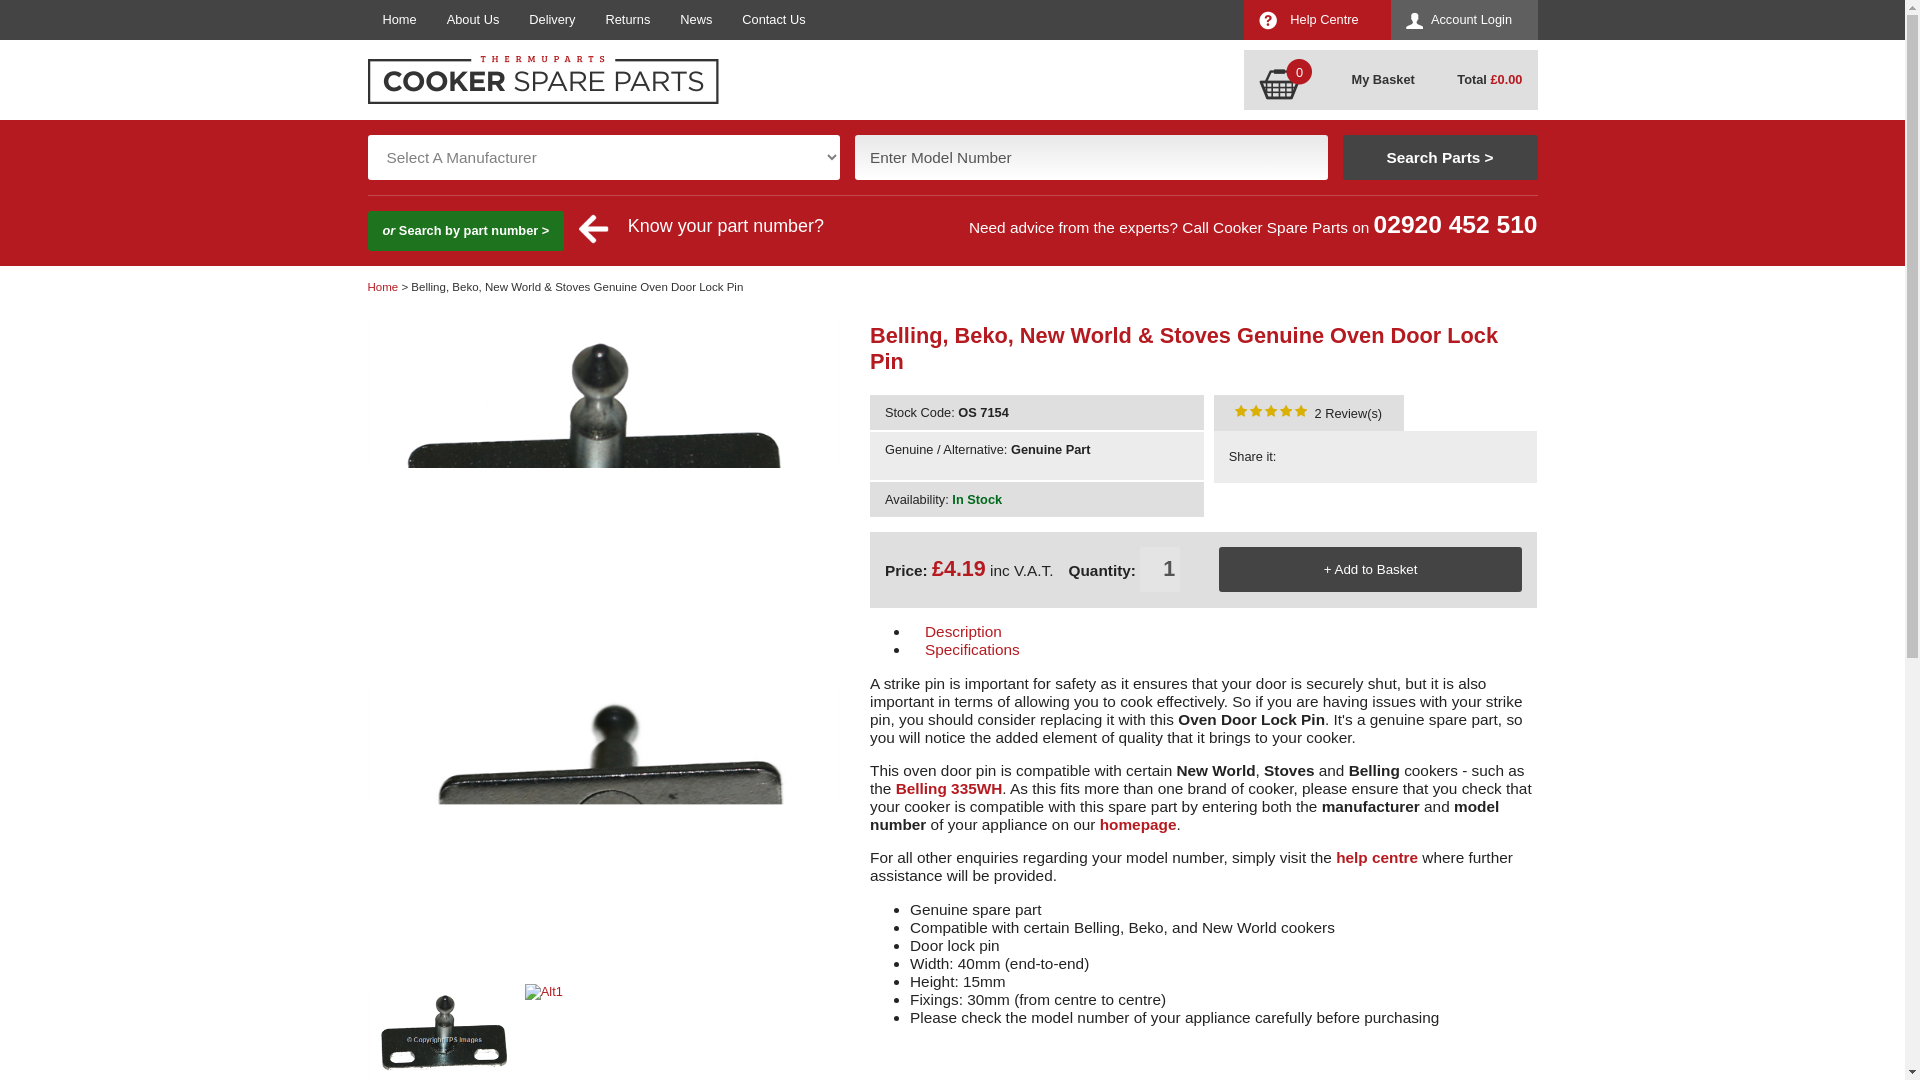 Image resolution: width=1920 pixels, height=1080 pixels. What do you see at coordinates (1456, 224) in the screenshot?
I see `call us today on 02920 452 510` at bounding box center [1456, 224].